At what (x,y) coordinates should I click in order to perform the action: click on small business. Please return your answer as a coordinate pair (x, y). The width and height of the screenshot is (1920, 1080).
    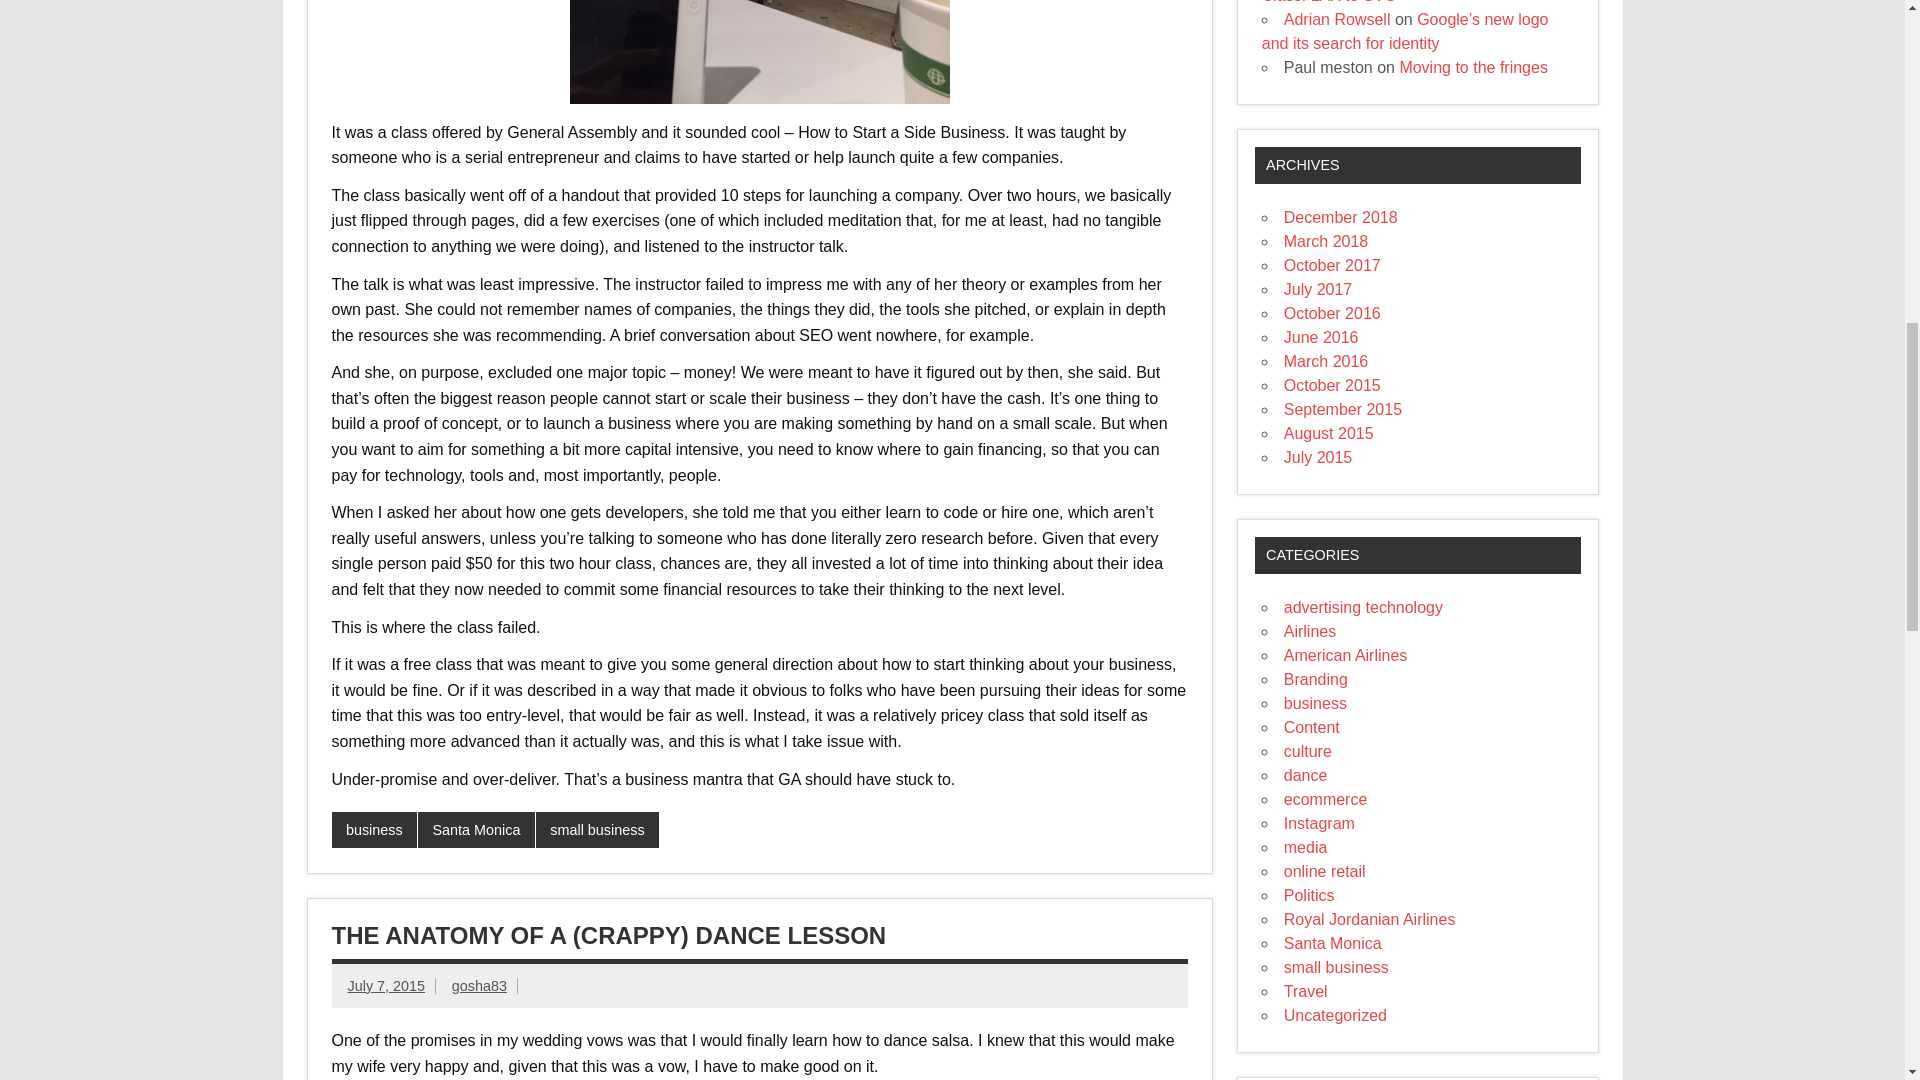
    Looking at the image, I should click on (596, 830).